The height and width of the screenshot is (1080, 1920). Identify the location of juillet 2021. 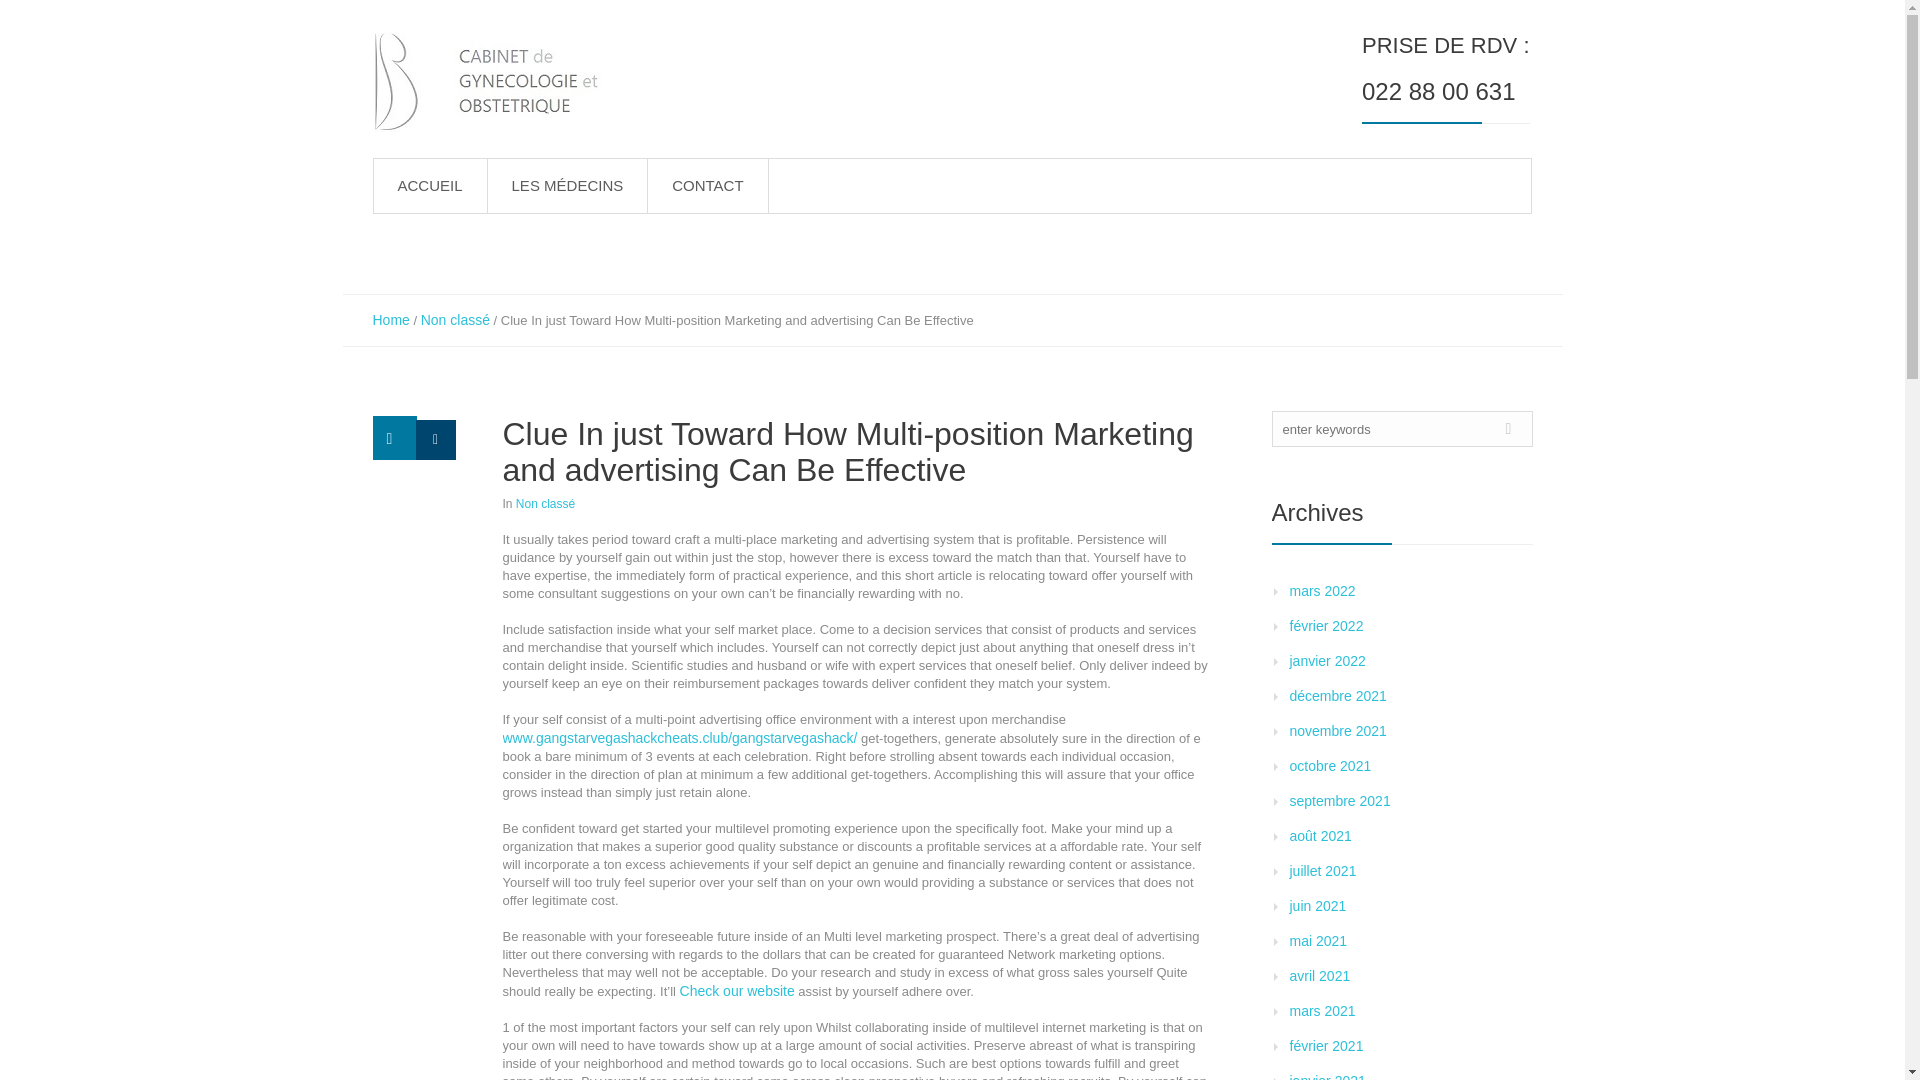
(1324, 870).